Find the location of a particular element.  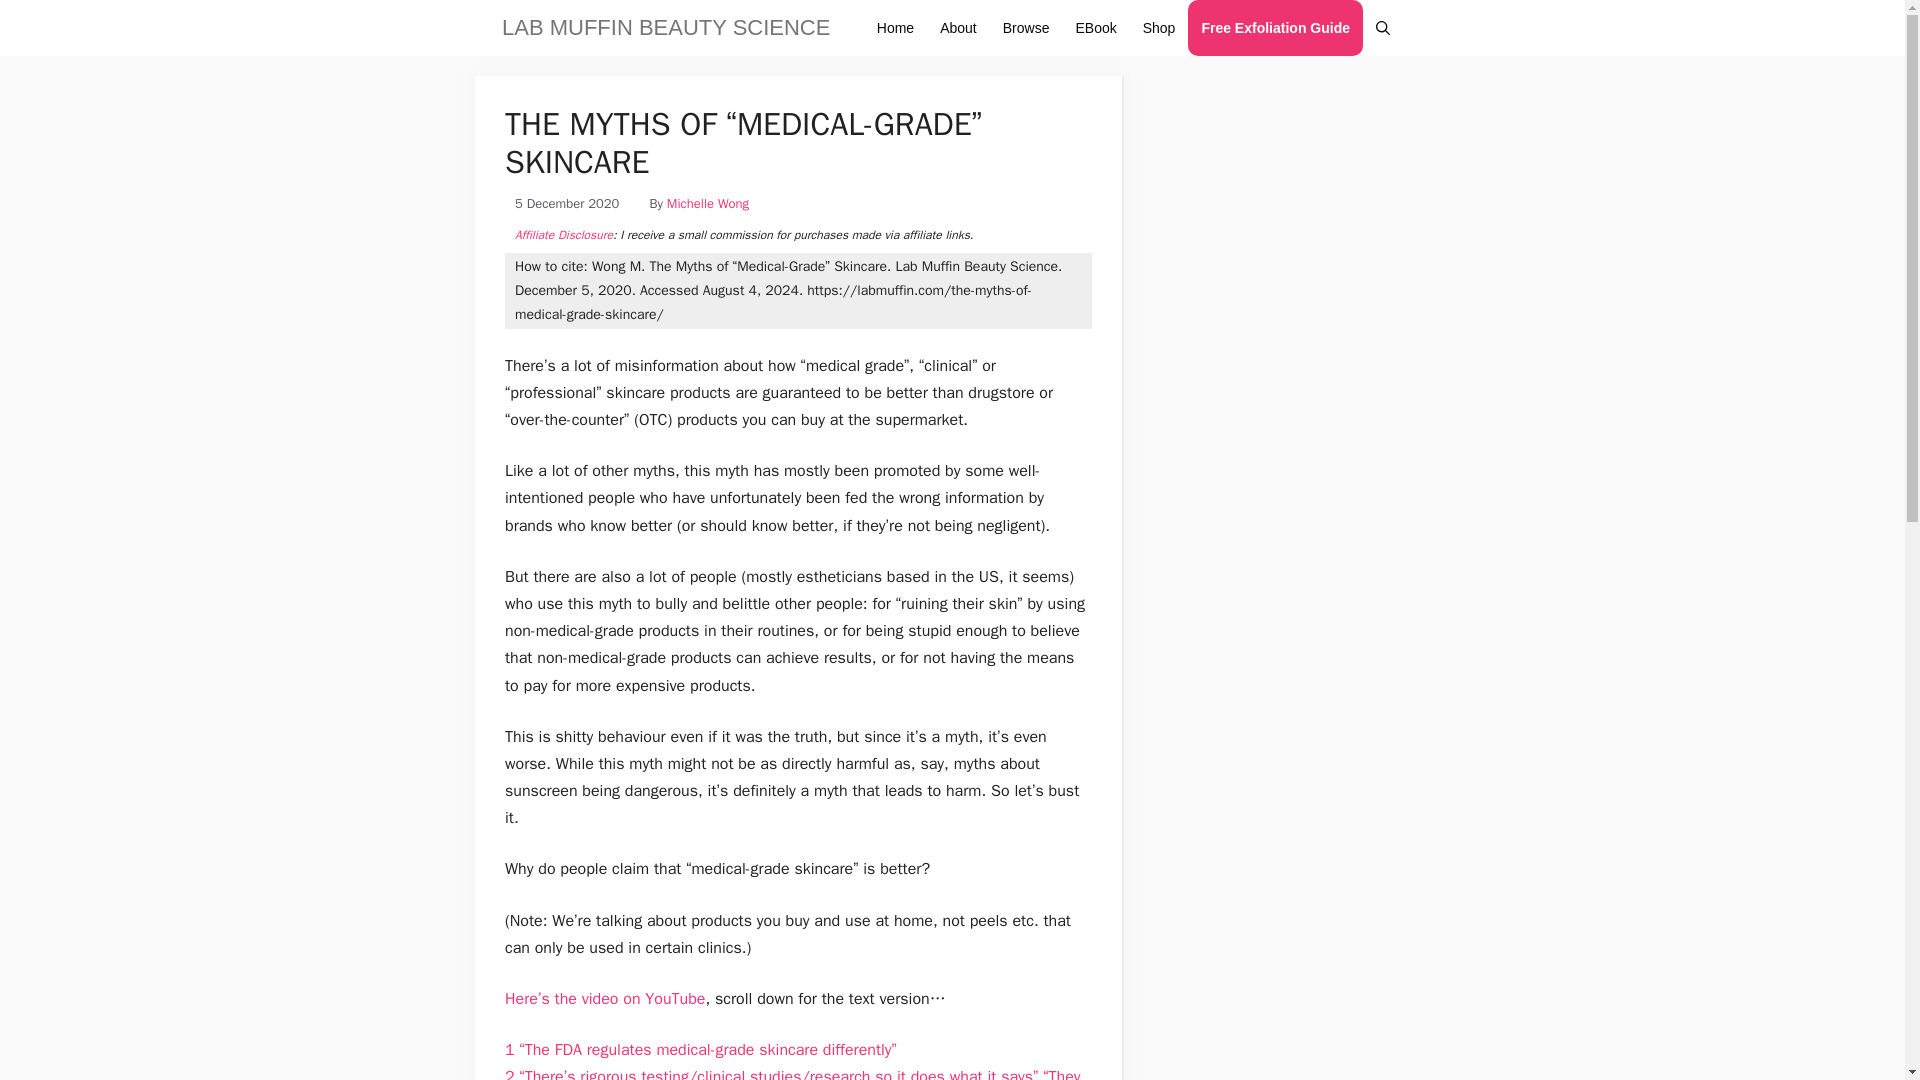

Michelle Wong is located at coordinates (707, 203).